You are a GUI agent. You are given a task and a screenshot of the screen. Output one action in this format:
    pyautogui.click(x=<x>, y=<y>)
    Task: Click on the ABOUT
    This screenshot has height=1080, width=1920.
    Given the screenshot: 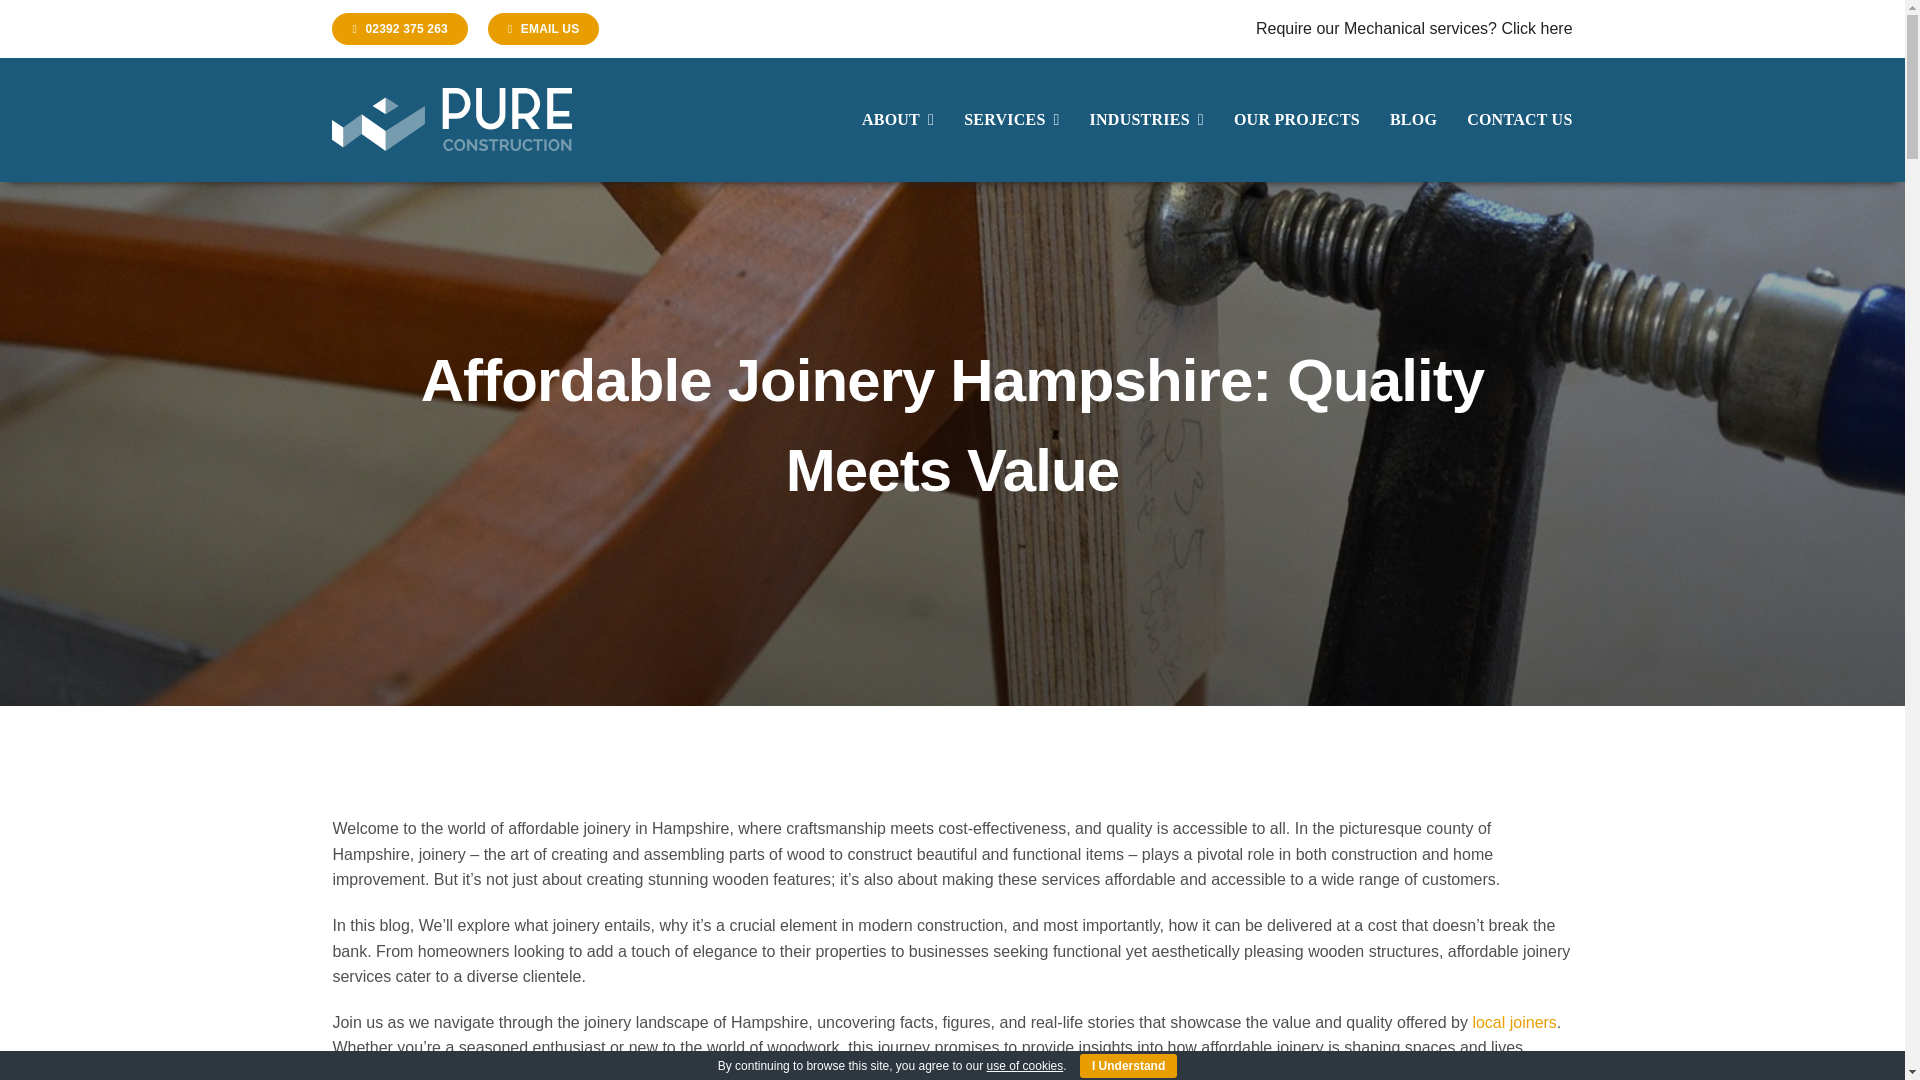 What is the action you would take?
    pyautogui.click(x=898, y=120)
    